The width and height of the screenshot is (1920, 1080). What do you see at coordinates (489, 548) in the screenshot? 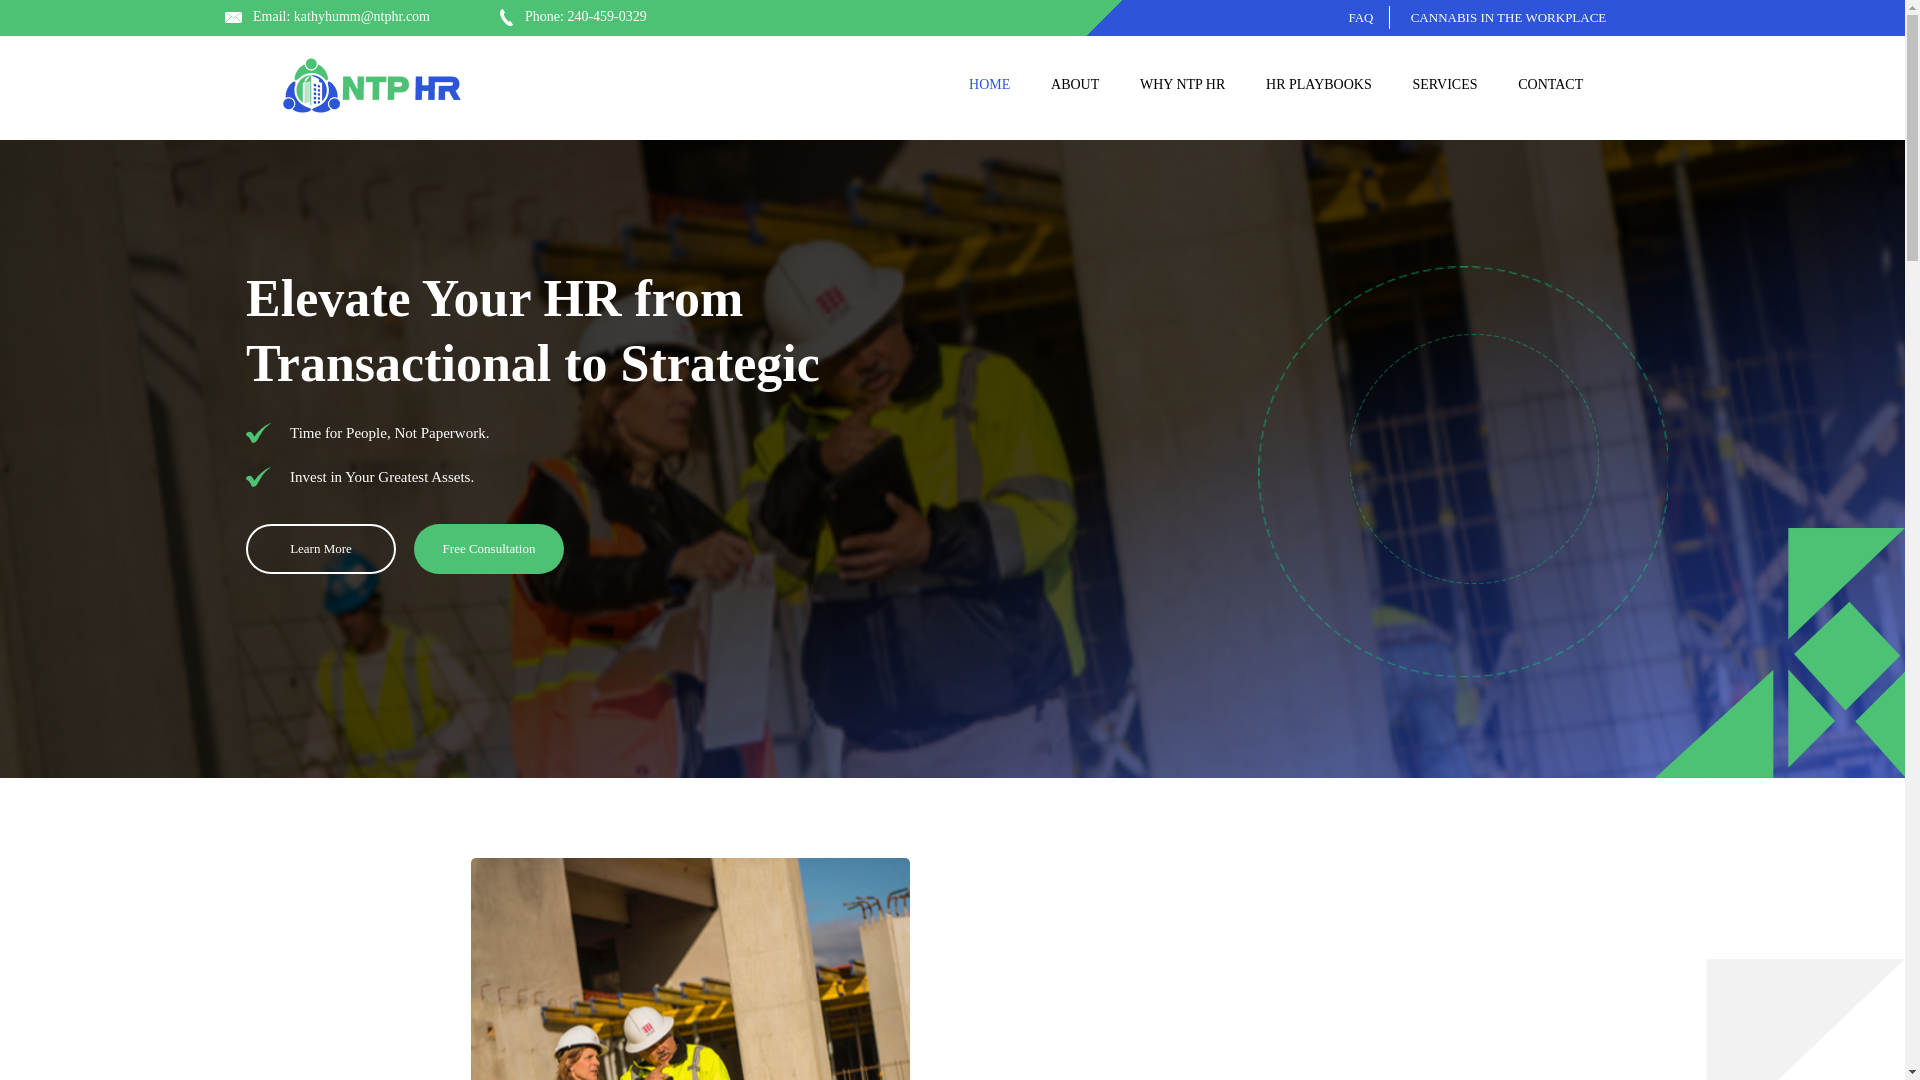
I see `Free Consultation` at bounding box center [489, 548].